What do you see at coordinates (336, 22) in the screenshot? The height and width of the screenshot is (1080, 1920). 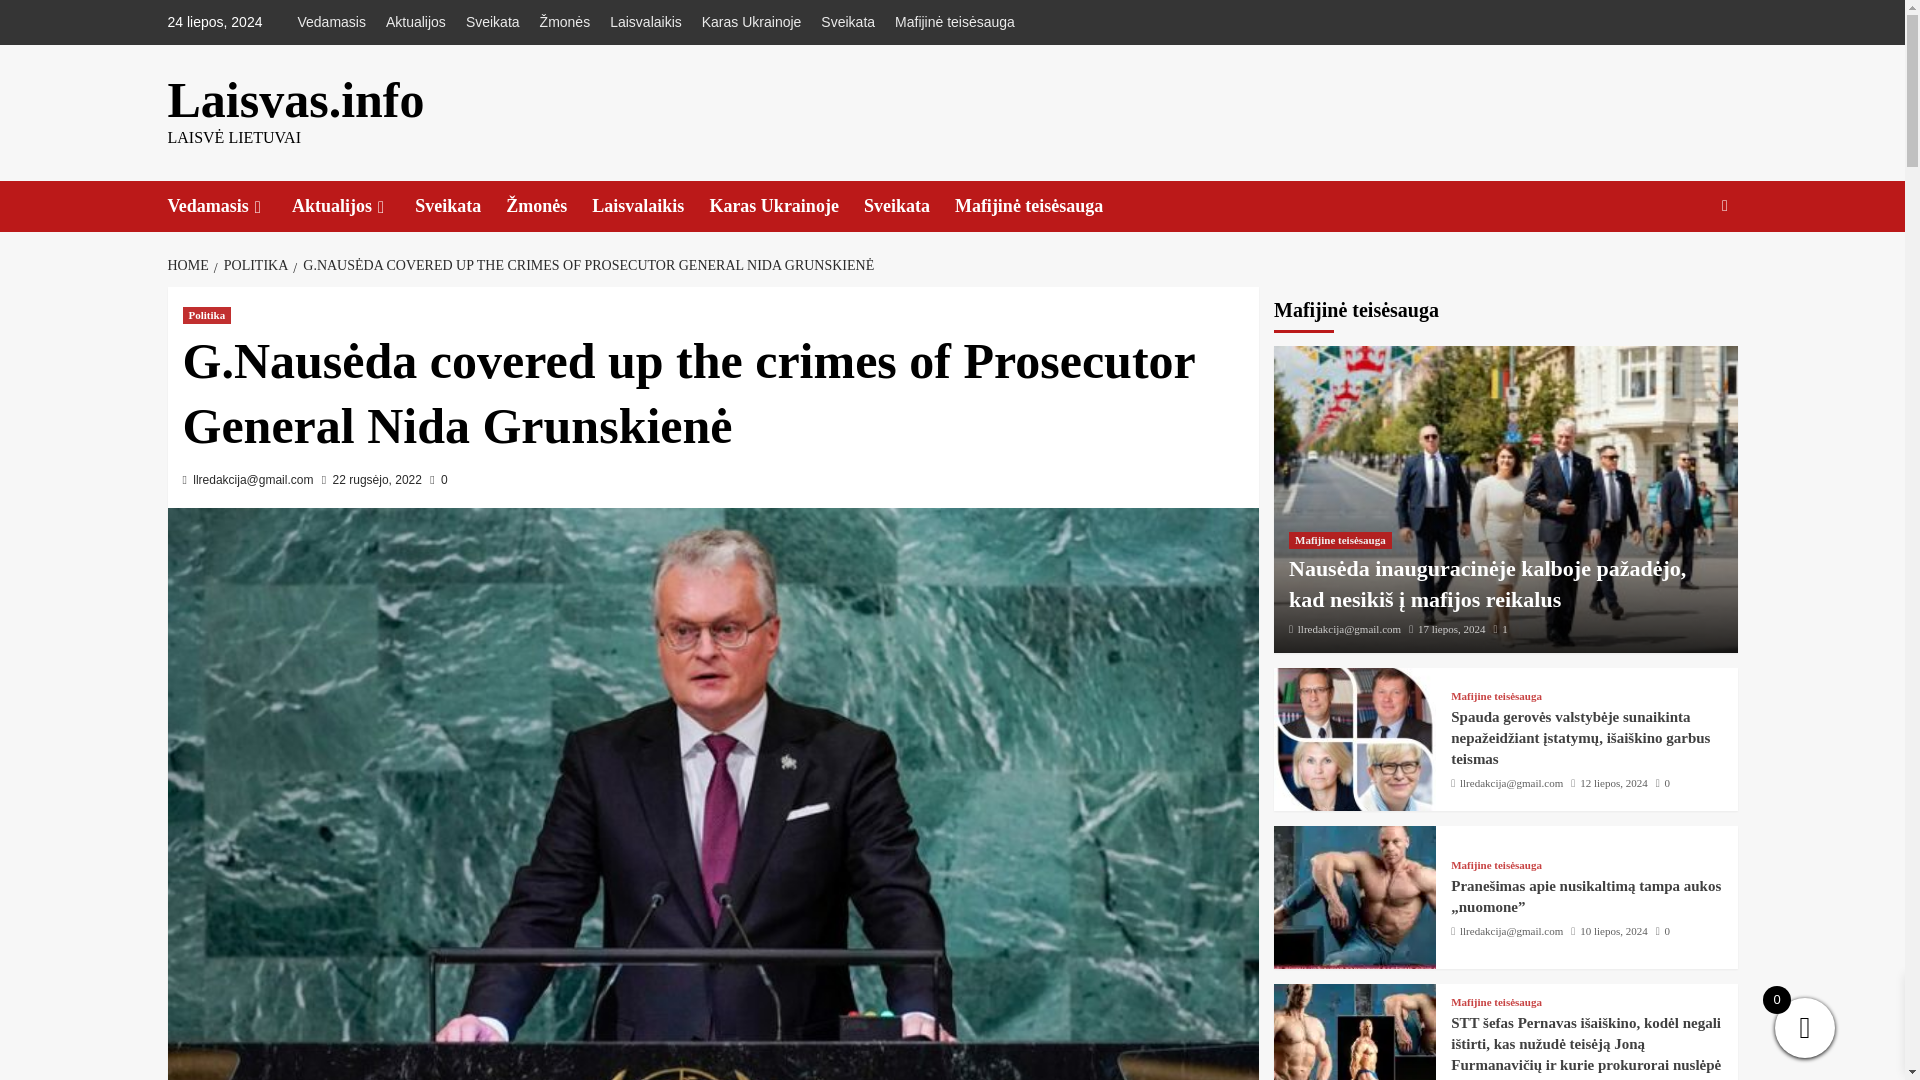 I see `Vedamasis` at bounding box center [336, 22].